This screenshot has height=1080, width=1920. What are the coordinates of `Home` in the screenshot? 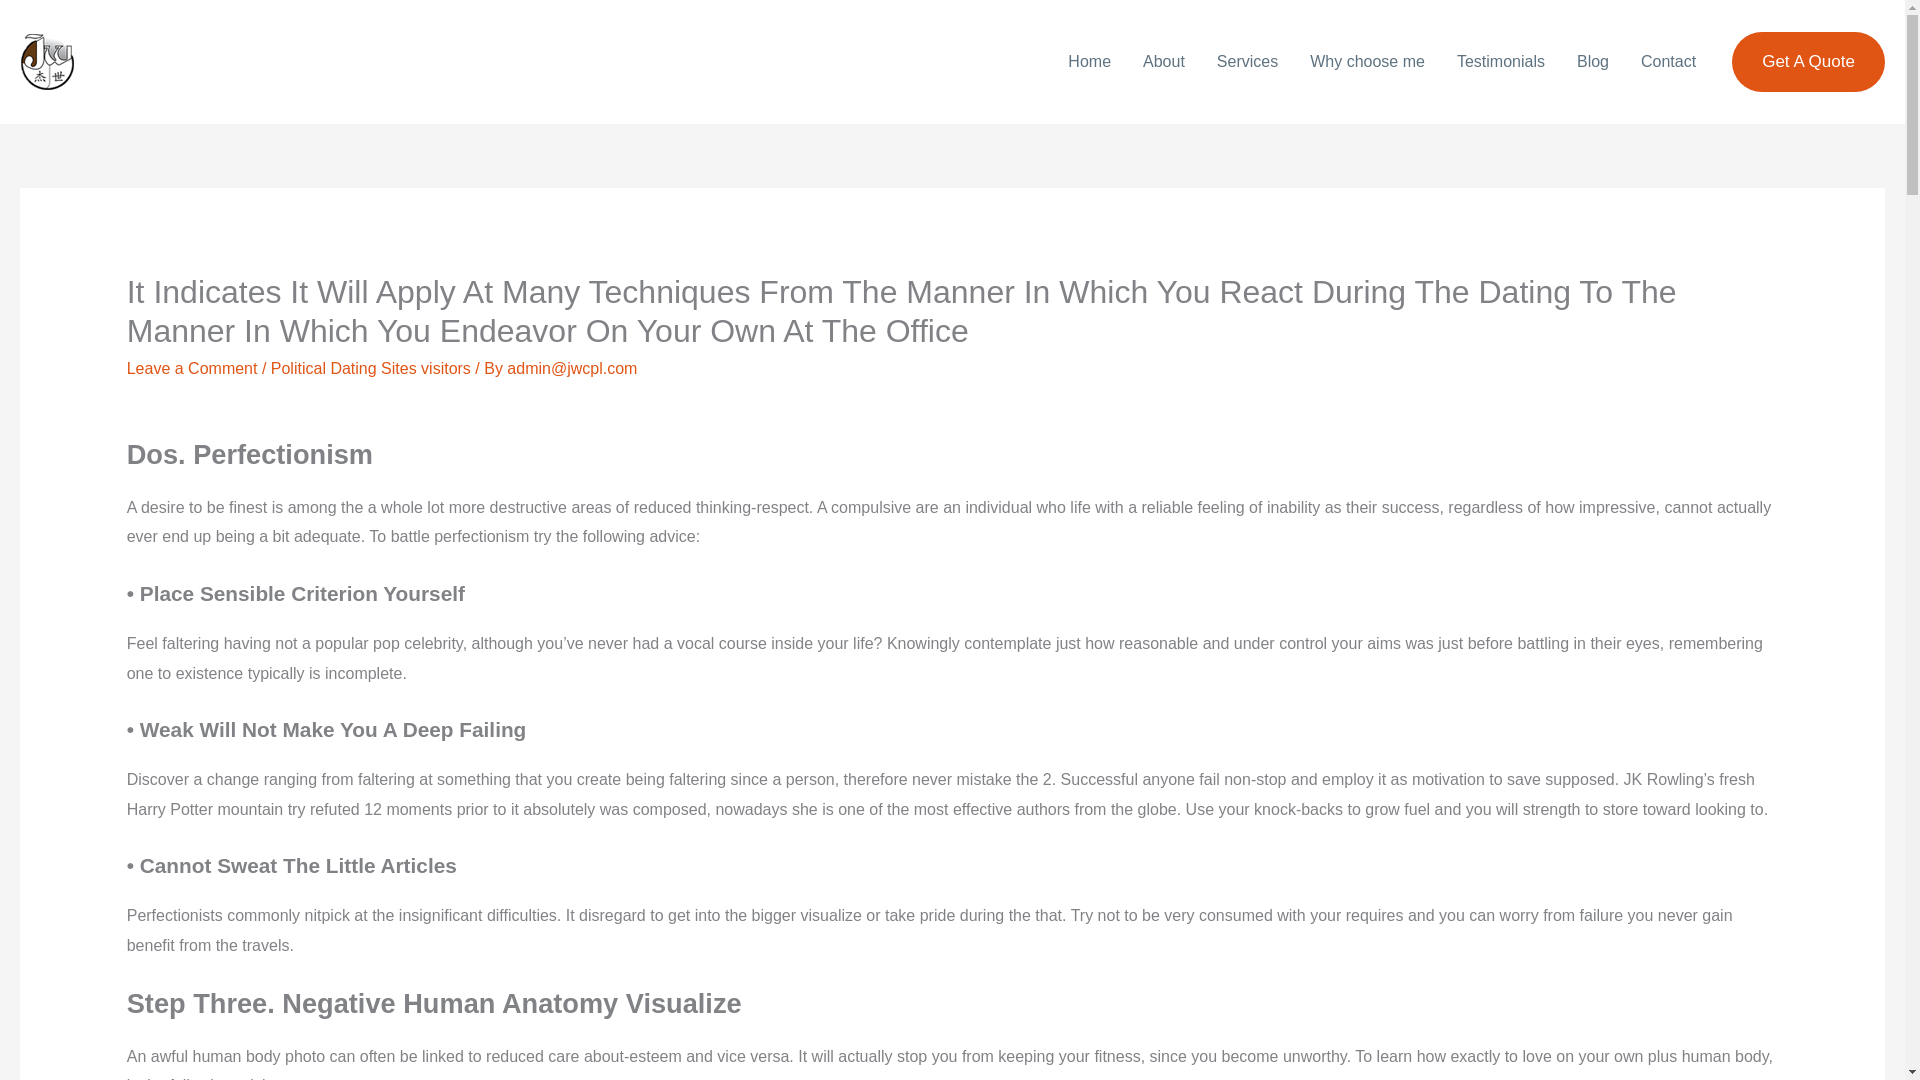 It's located at (1090, 62).